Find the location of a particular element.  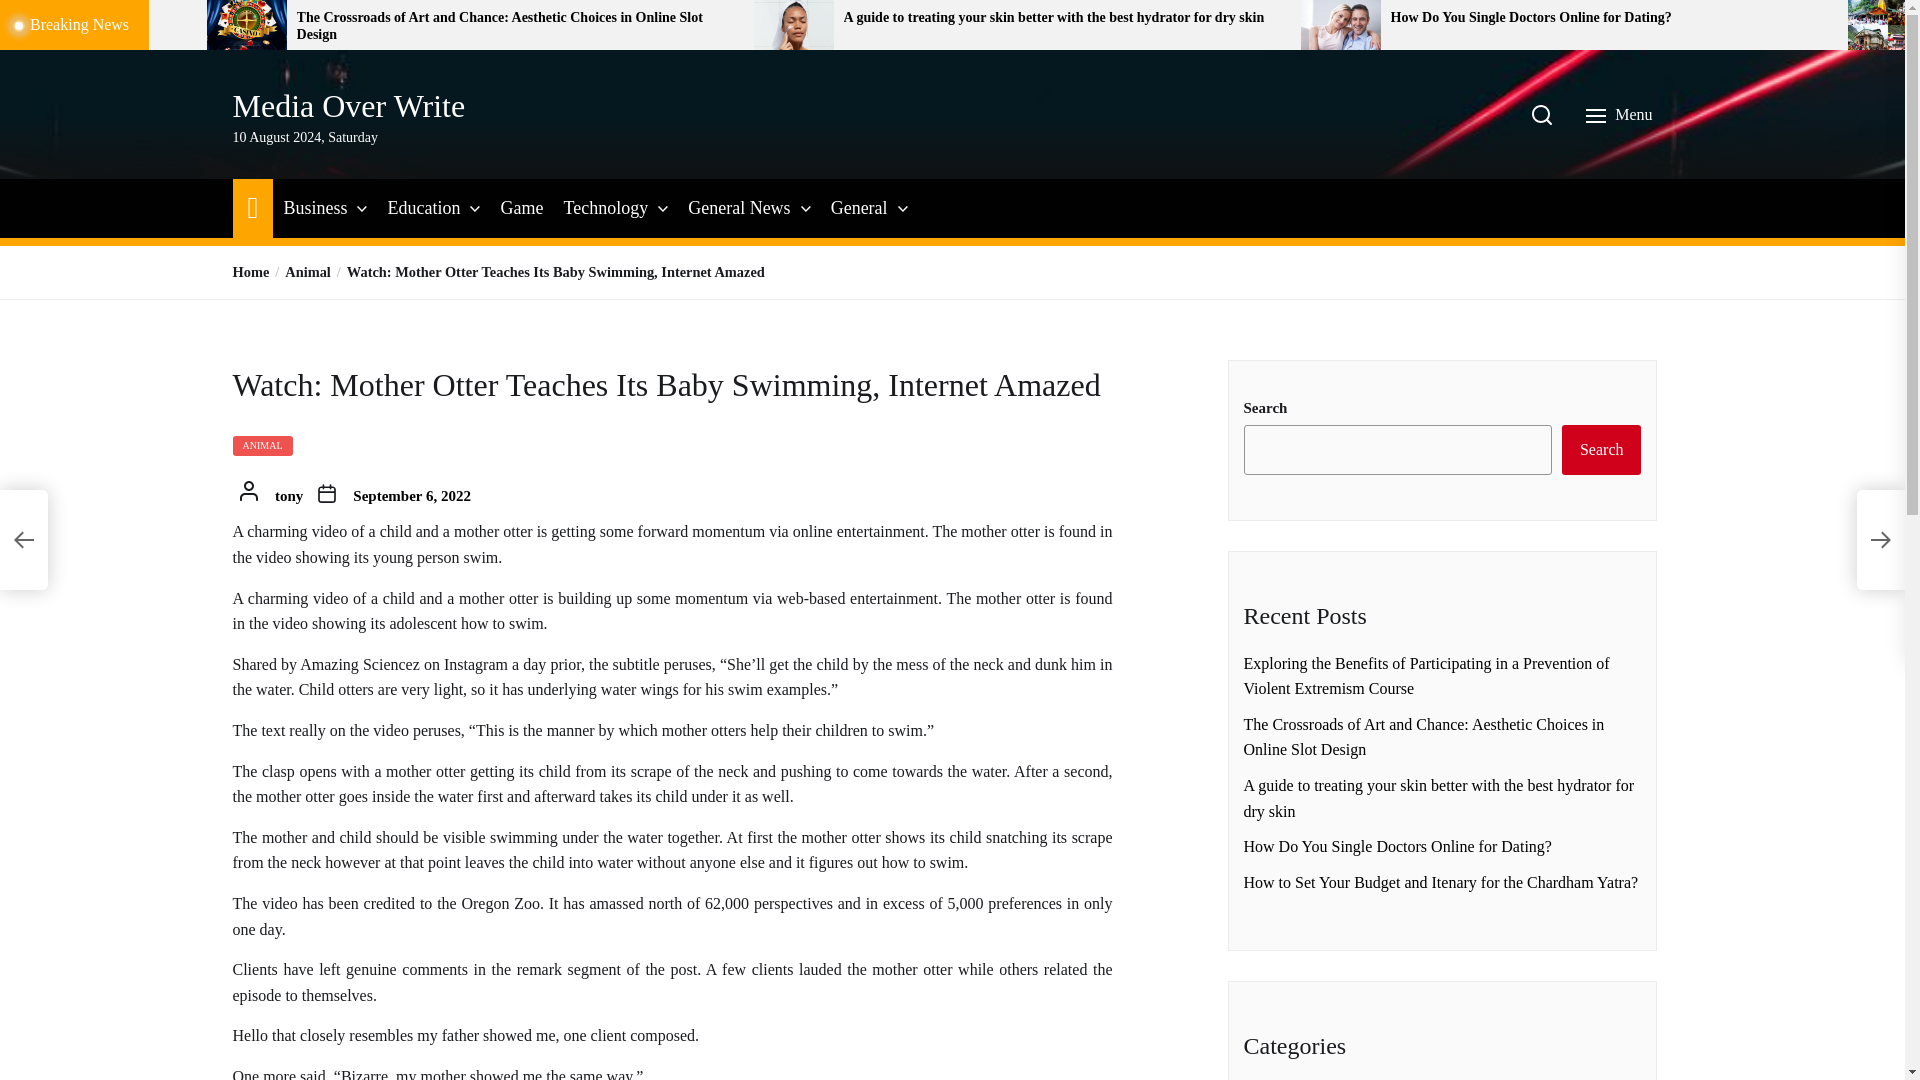

How Do You Single Doctors Online for Dating? is located at coordinates (1612, 18).